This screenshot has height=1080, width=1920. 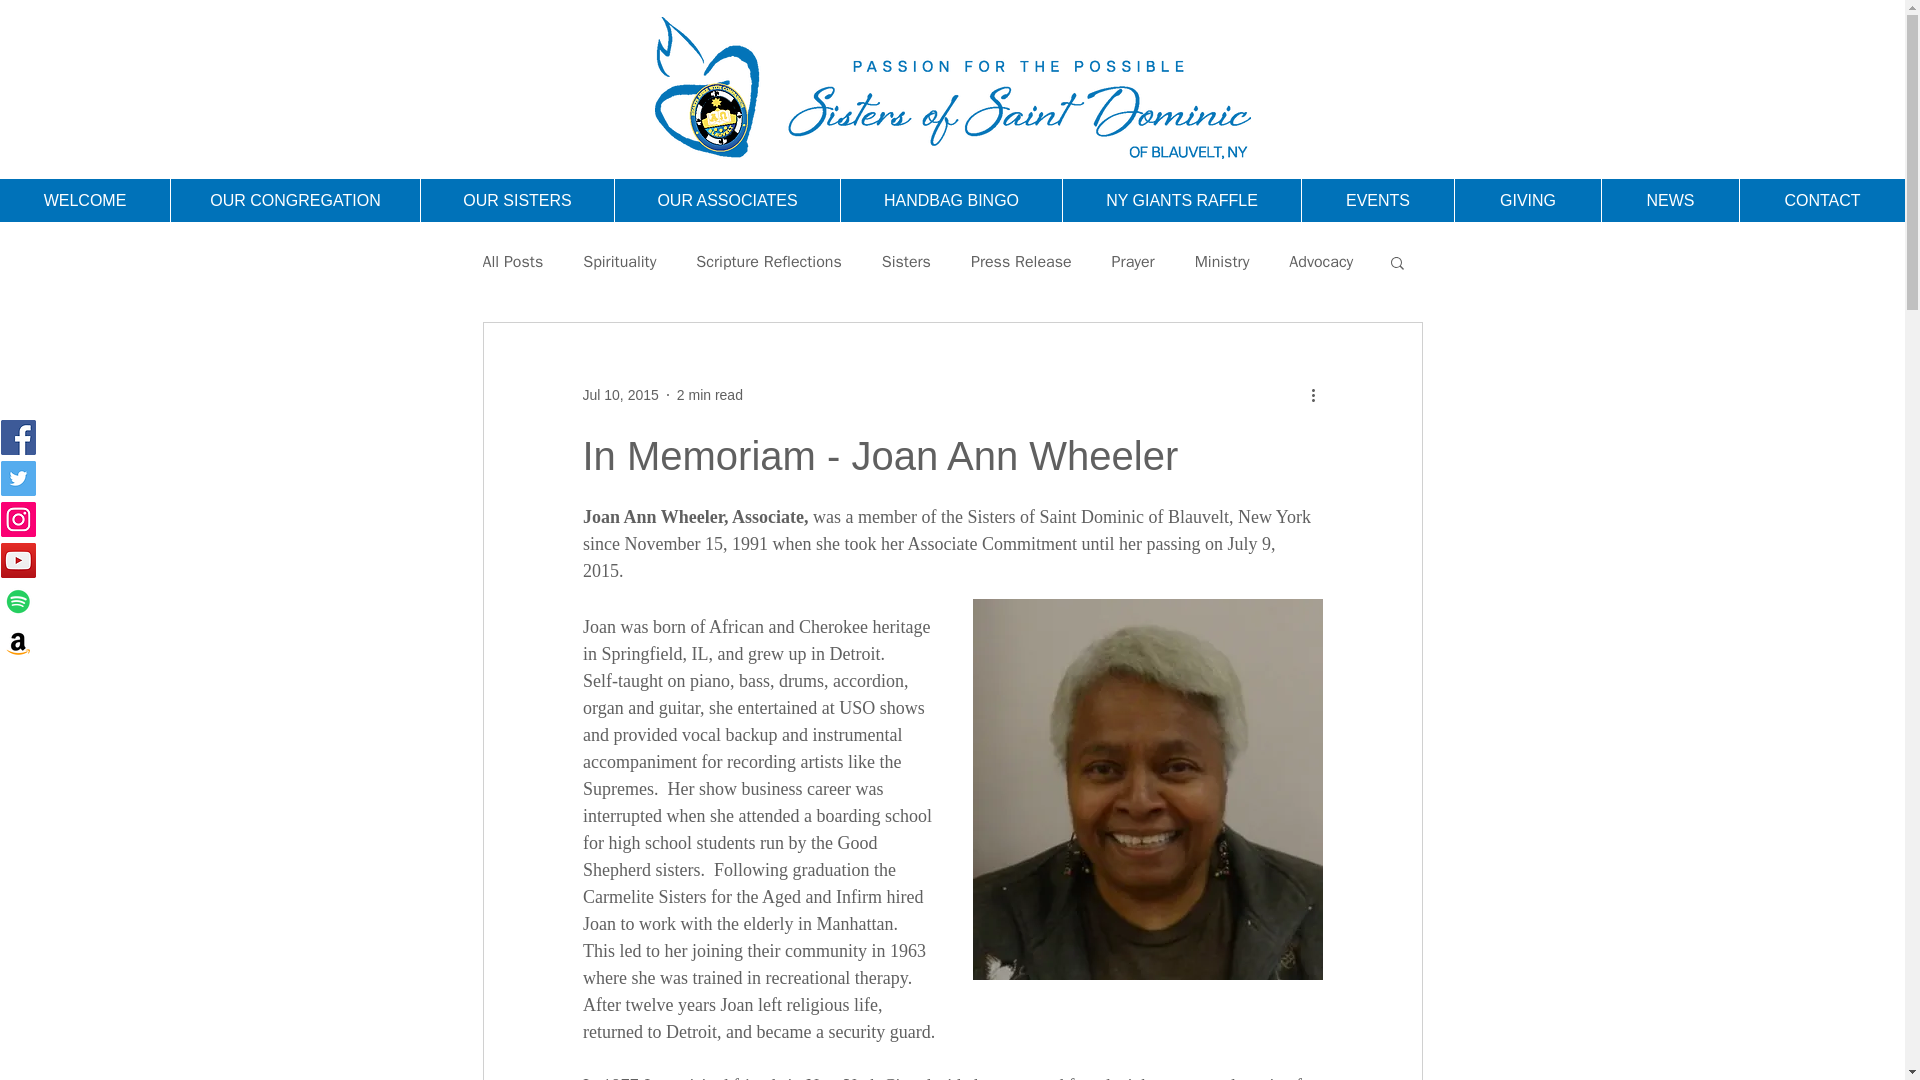 What do you see at coordinates (727, 200) in the screenshot?
I see `OUR ASSOCIATES` at bounding box center [727, 200].